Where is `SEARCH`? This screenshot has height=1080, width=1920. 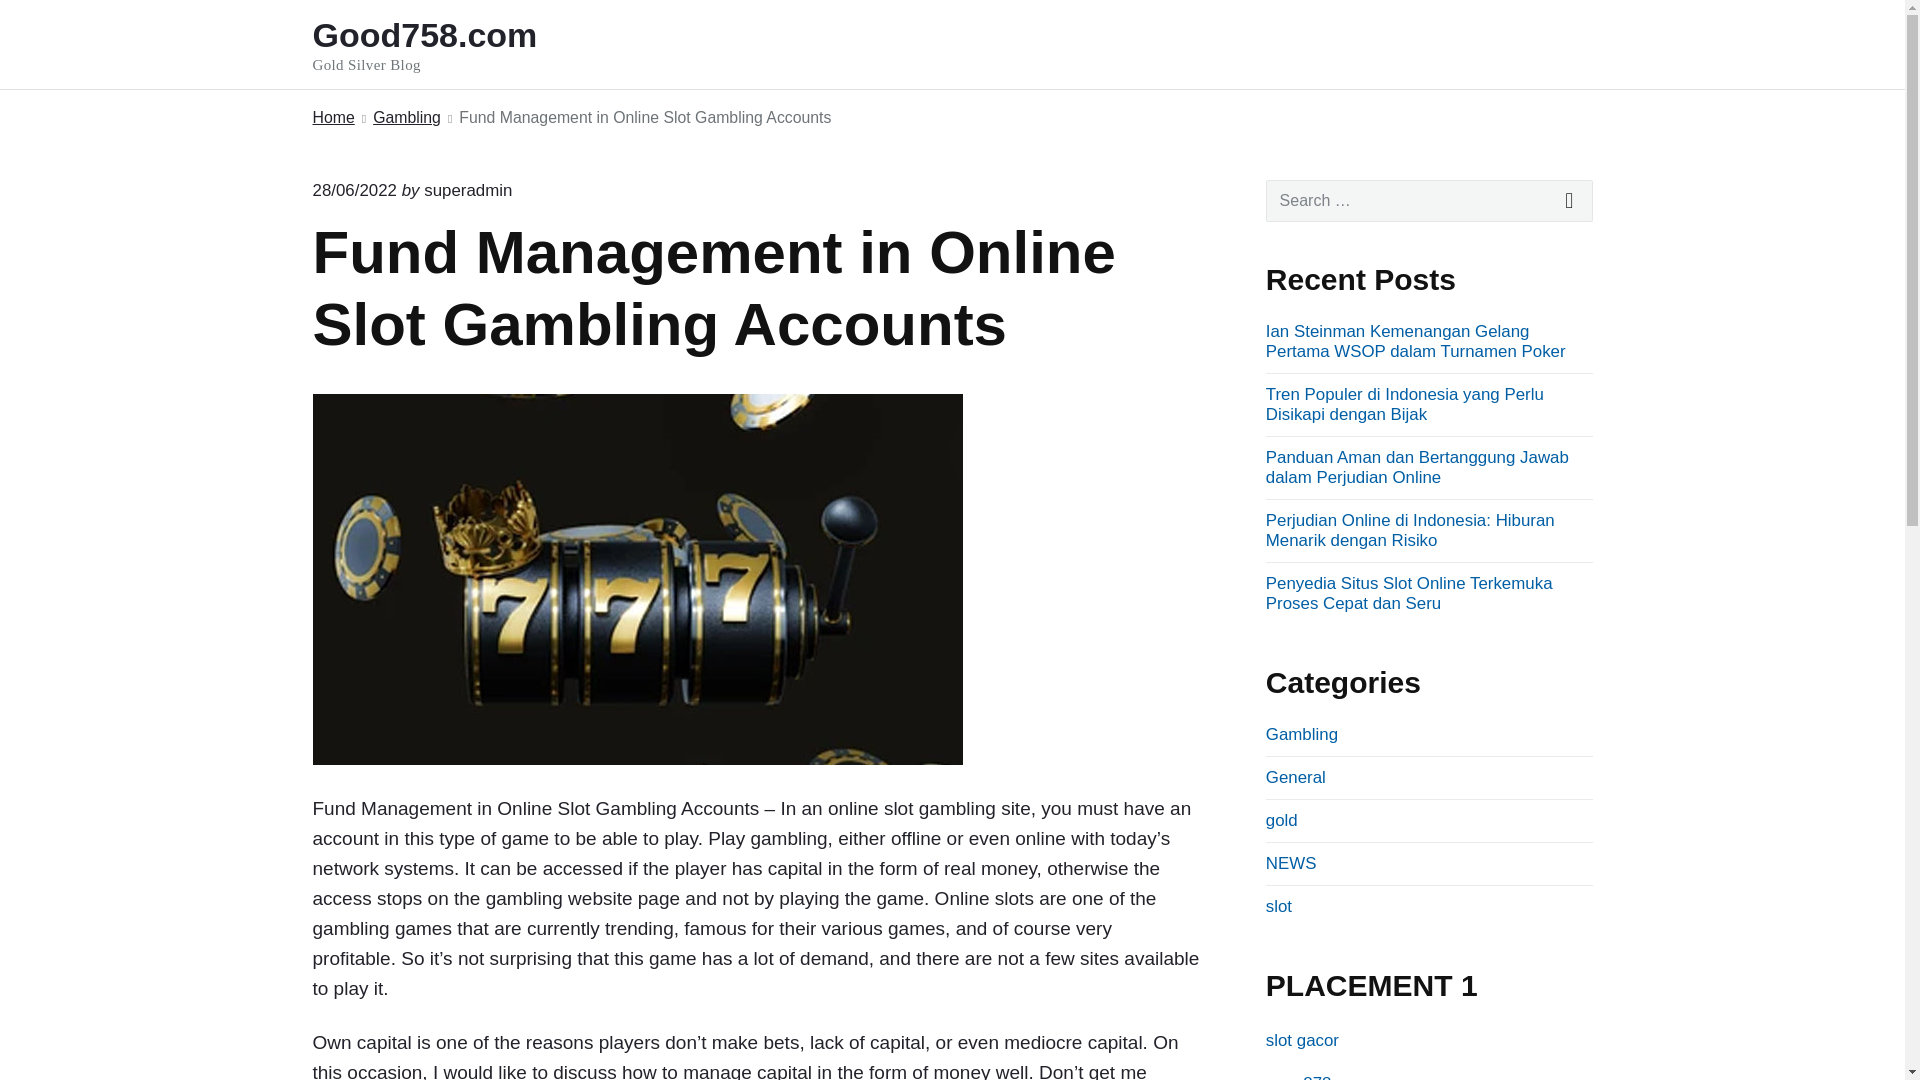 SEARCH is located at coordinates (1429, 201).